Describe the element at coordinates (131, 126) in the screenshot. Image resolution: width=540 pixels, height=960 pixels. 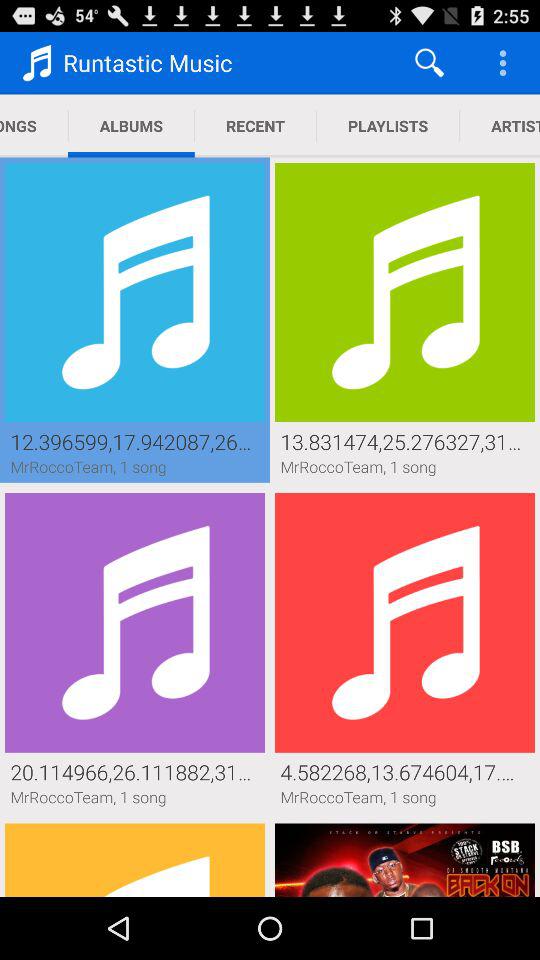
I see `tap icon next to songs icon` at that location.